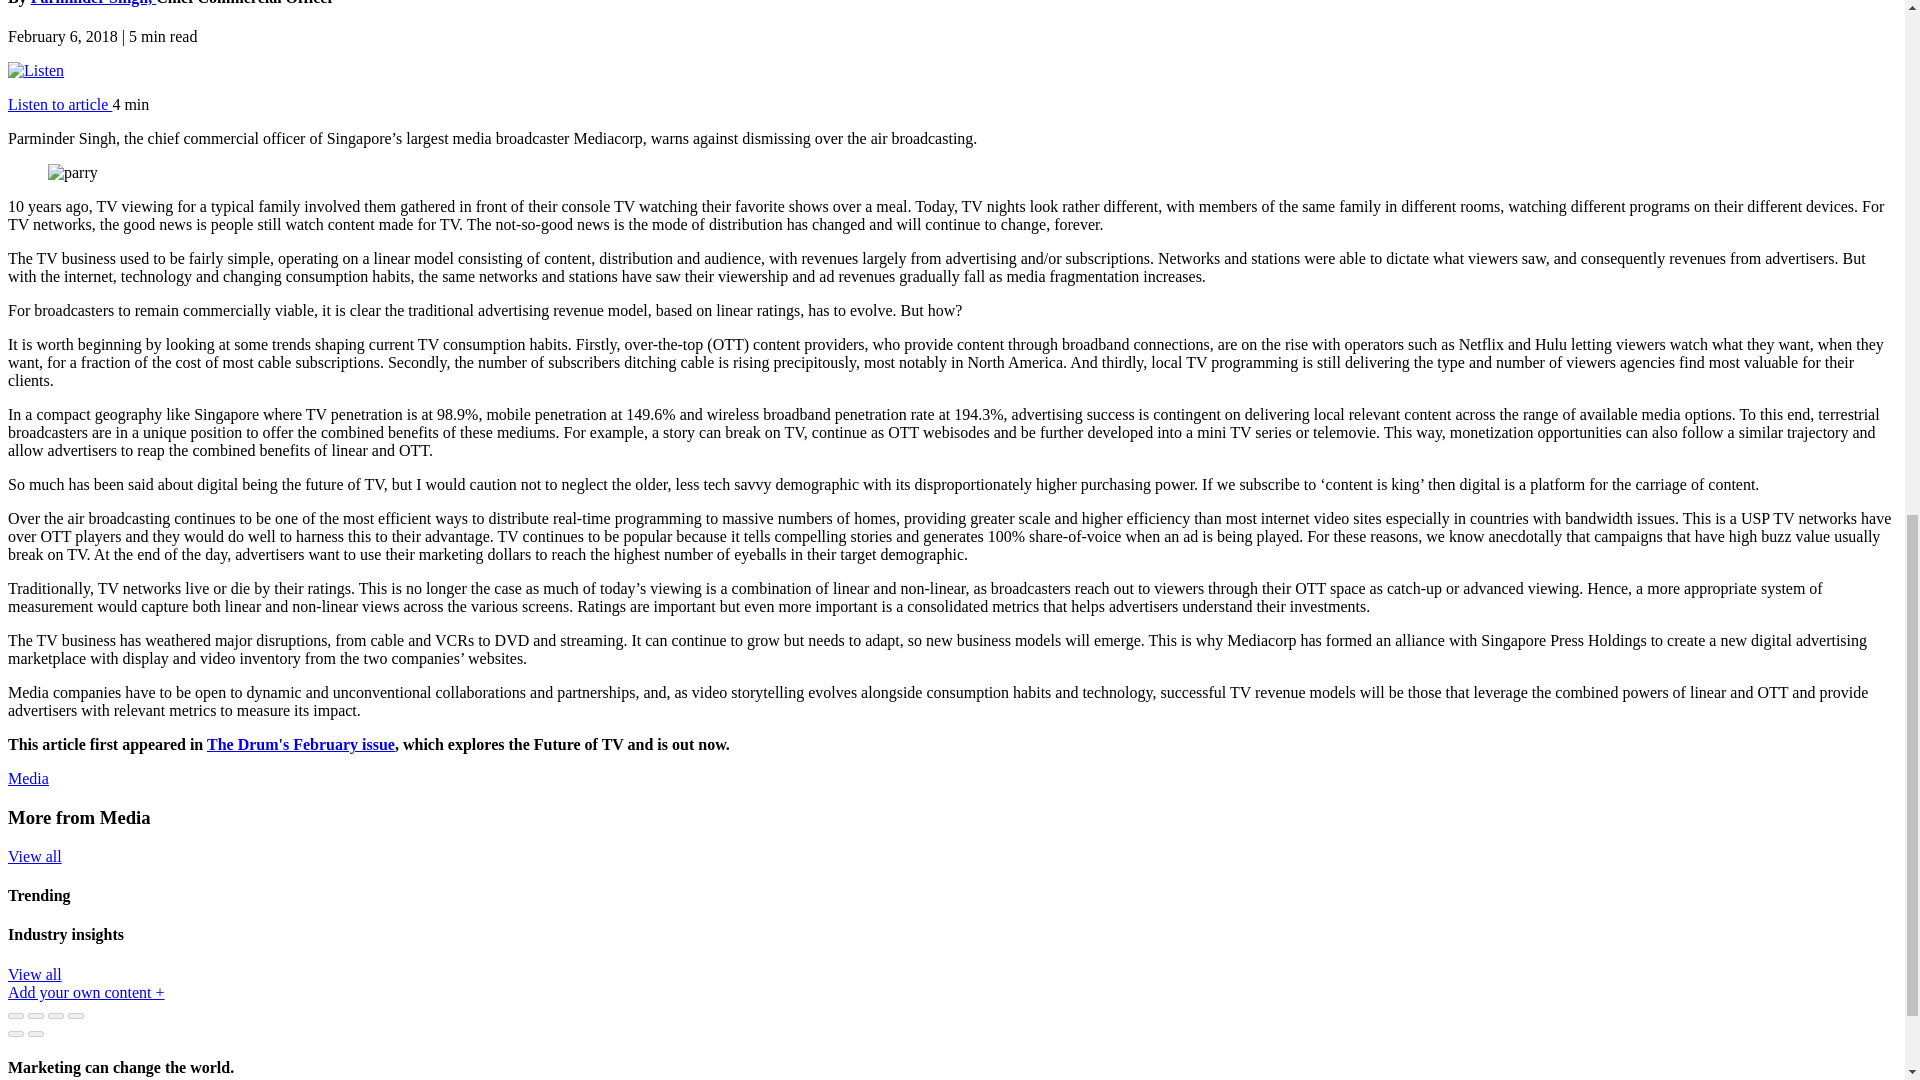  I want to click on Parminder Singh,, so click(94, 3).